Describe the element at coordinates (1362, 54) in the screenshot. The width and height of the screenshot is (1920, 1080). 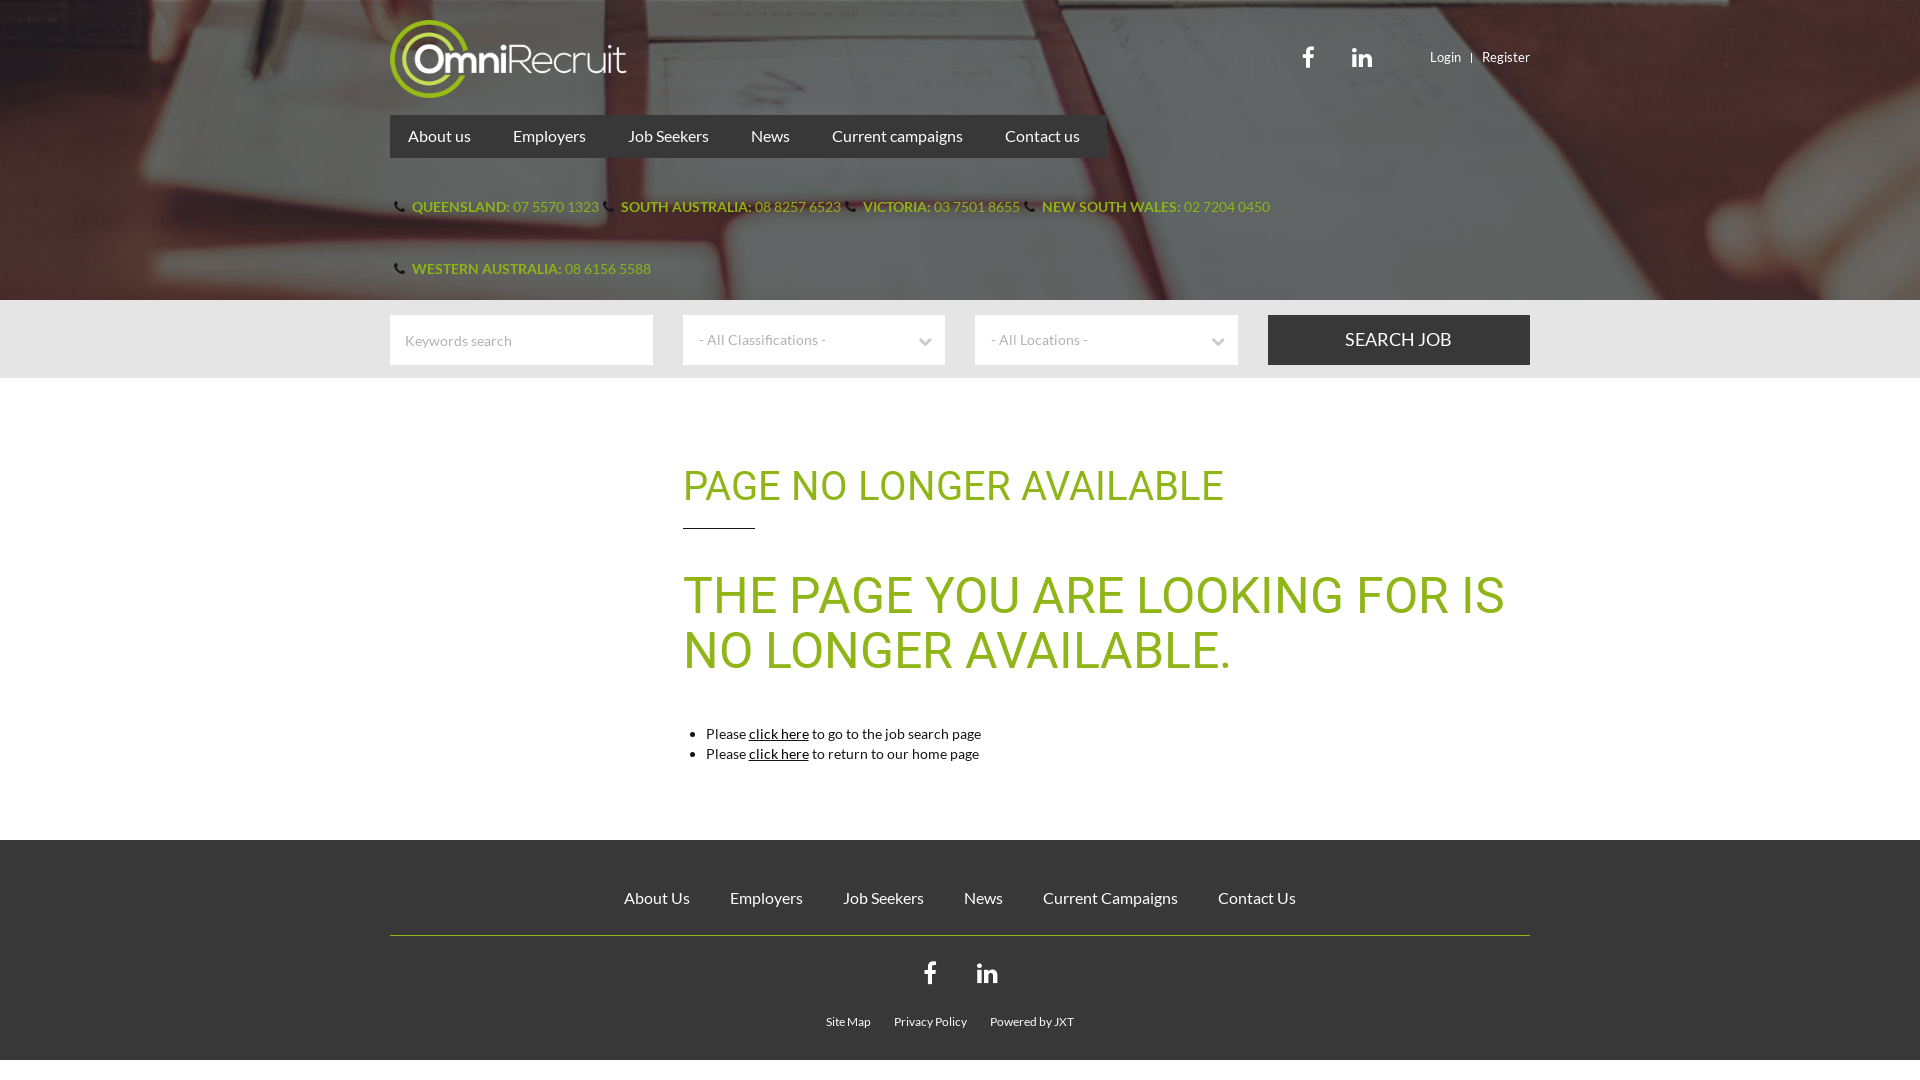
I see `linkedin` at that location.